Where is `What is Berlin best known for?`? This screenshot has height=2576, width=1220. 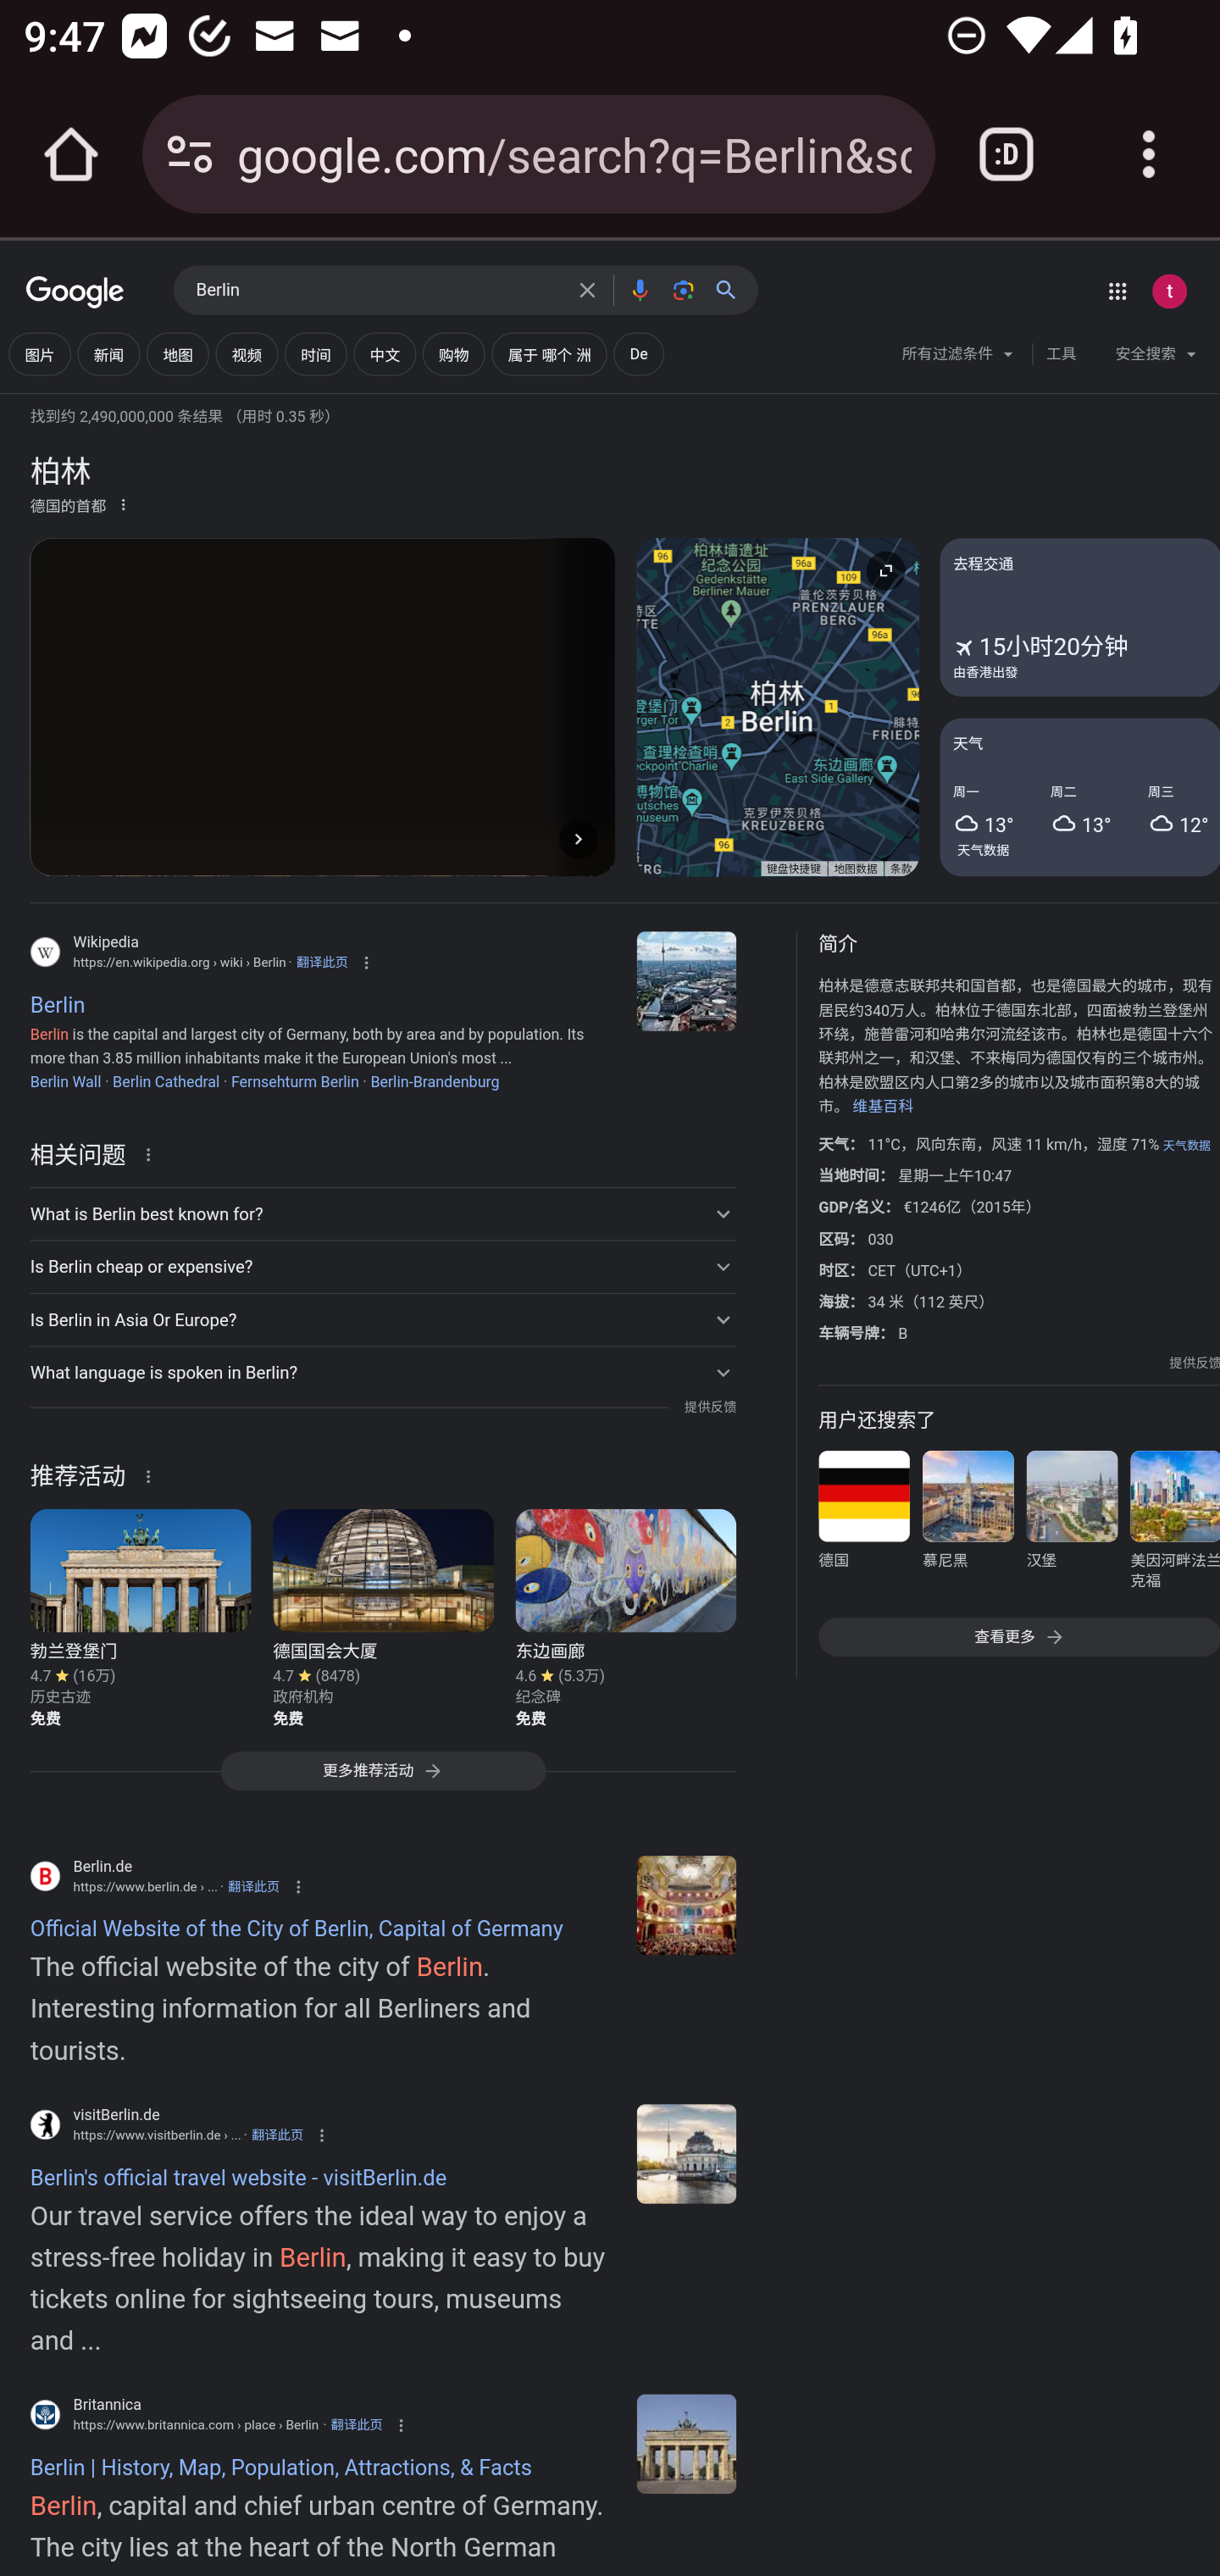 What is Berlin best known for? is located at coordinates (382, 1214).